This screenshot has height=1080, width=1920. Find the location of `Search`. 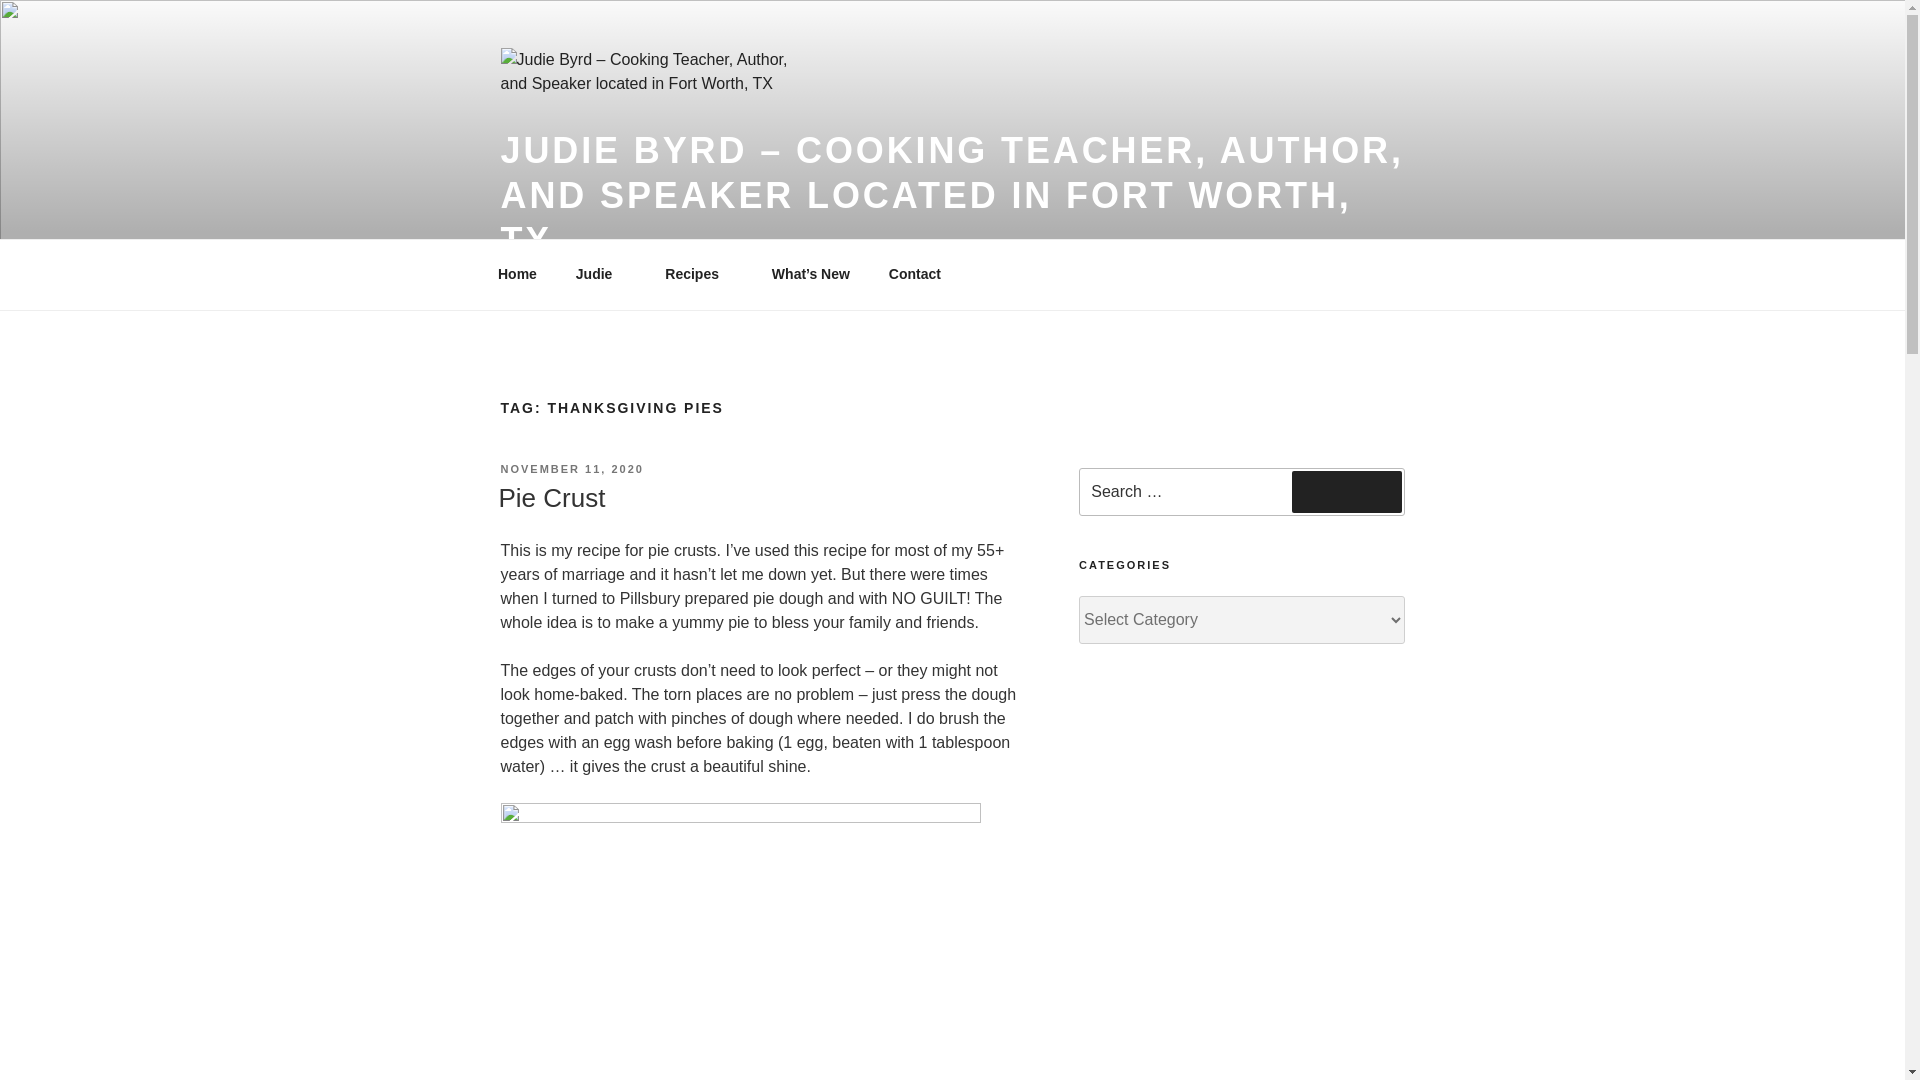

Search is located at coordinates (1346, 492).